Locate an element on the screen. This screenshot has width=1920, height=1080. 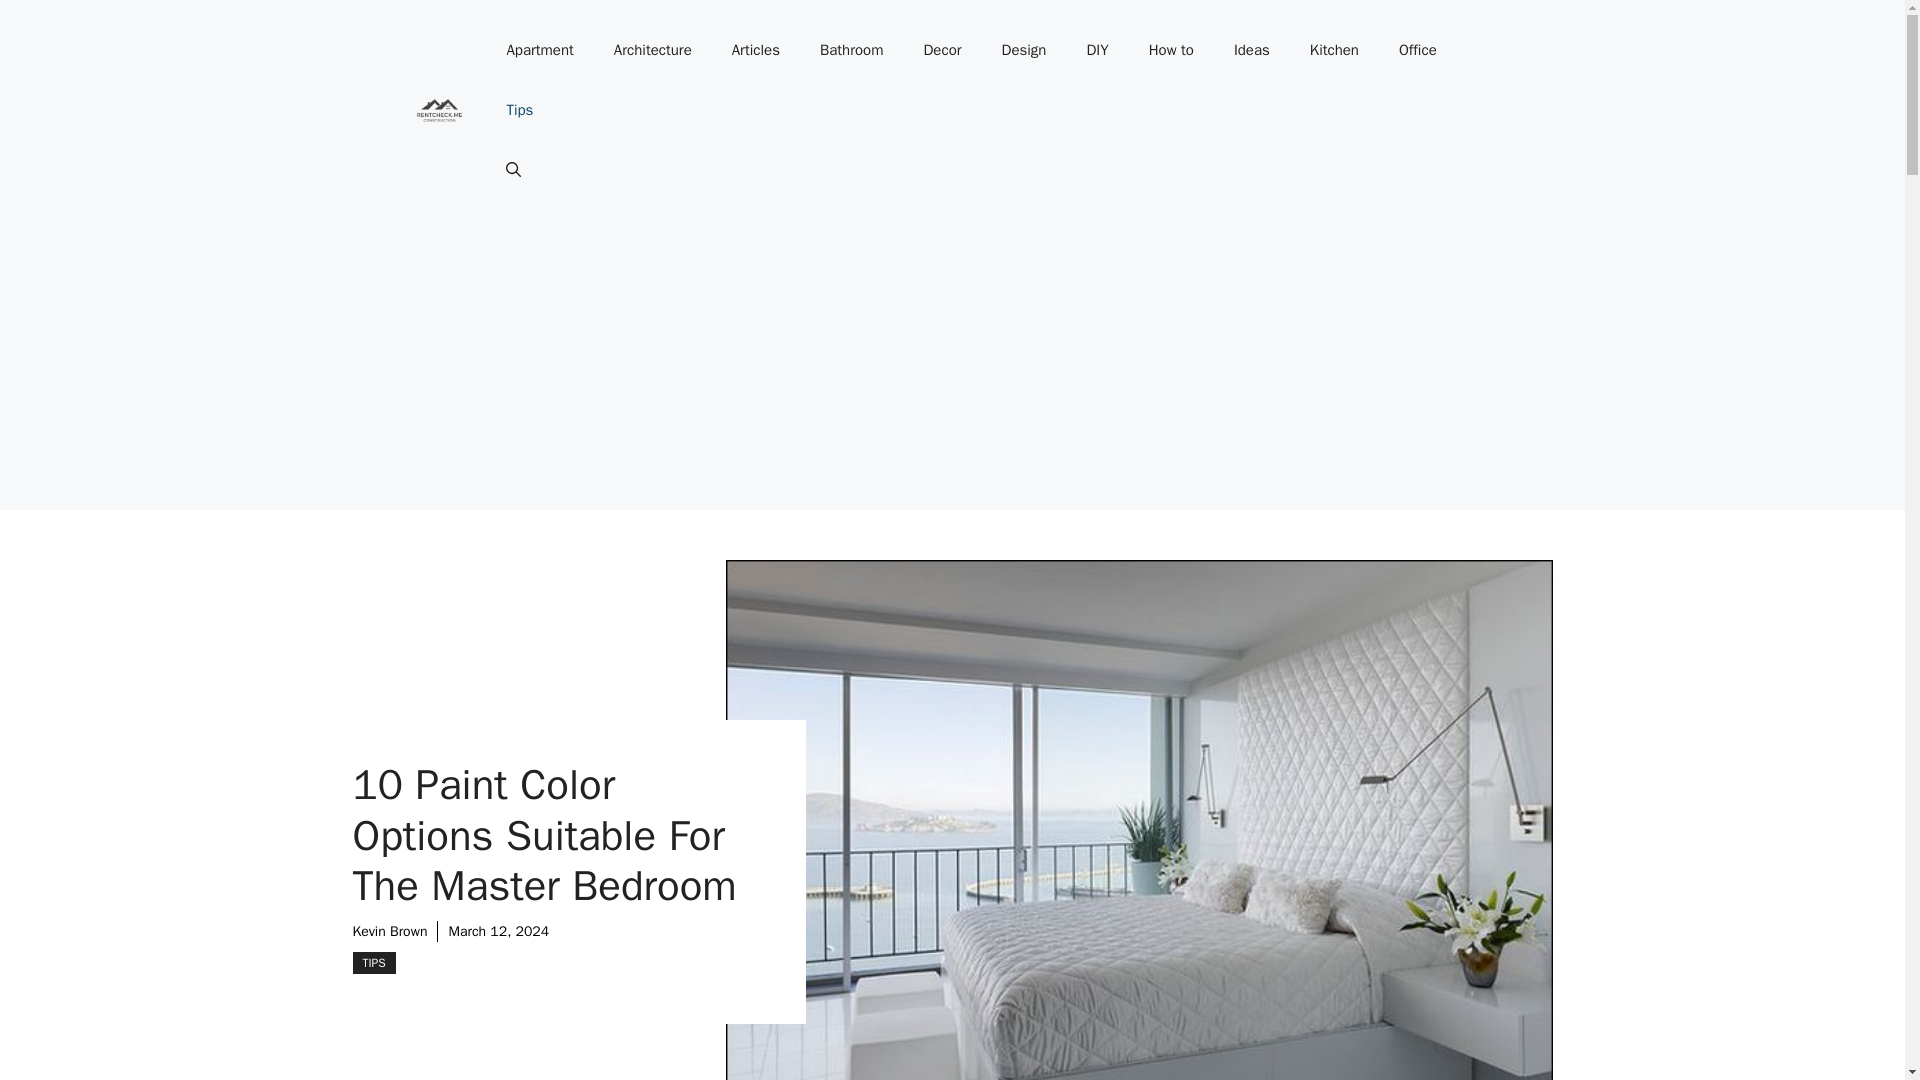
Ideas is located at coordinates (1252, 50).